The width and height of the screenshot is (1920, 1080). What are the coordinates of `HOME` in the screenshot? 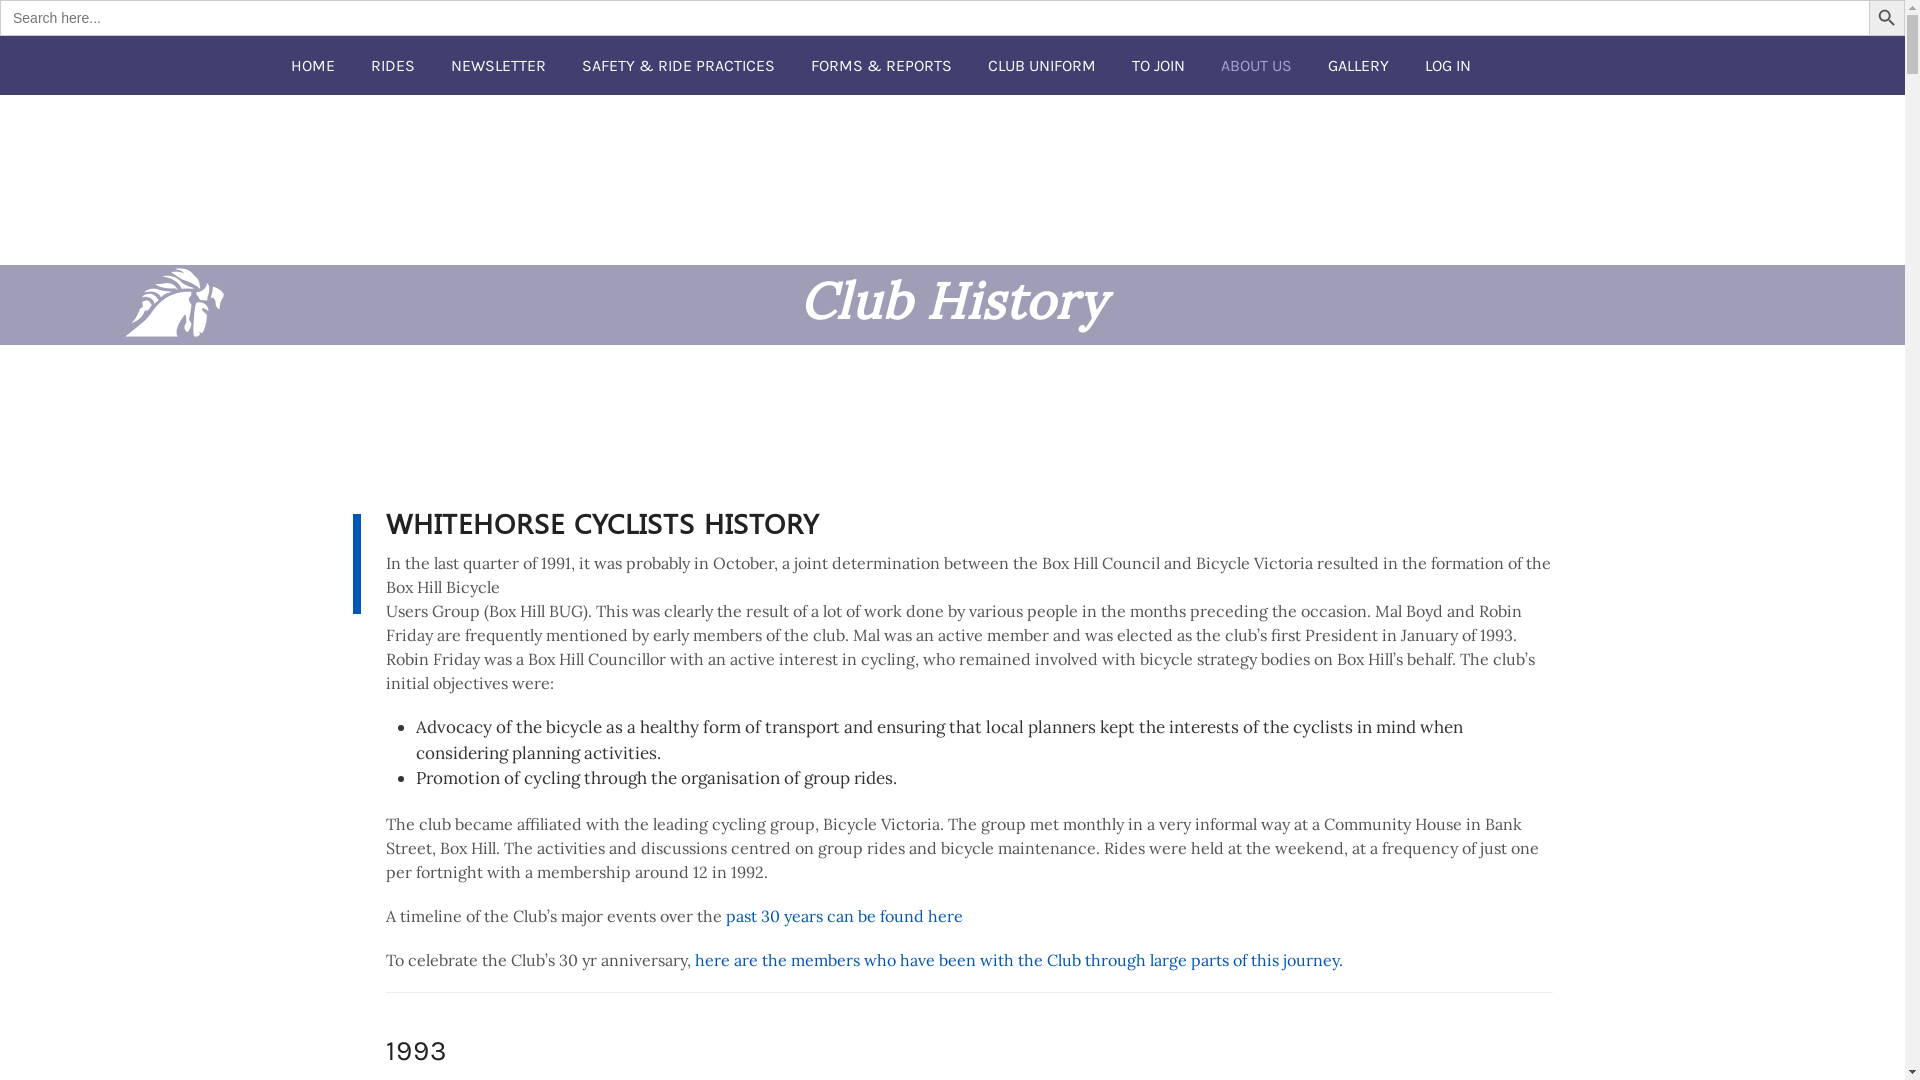 It's located at (312, 65).